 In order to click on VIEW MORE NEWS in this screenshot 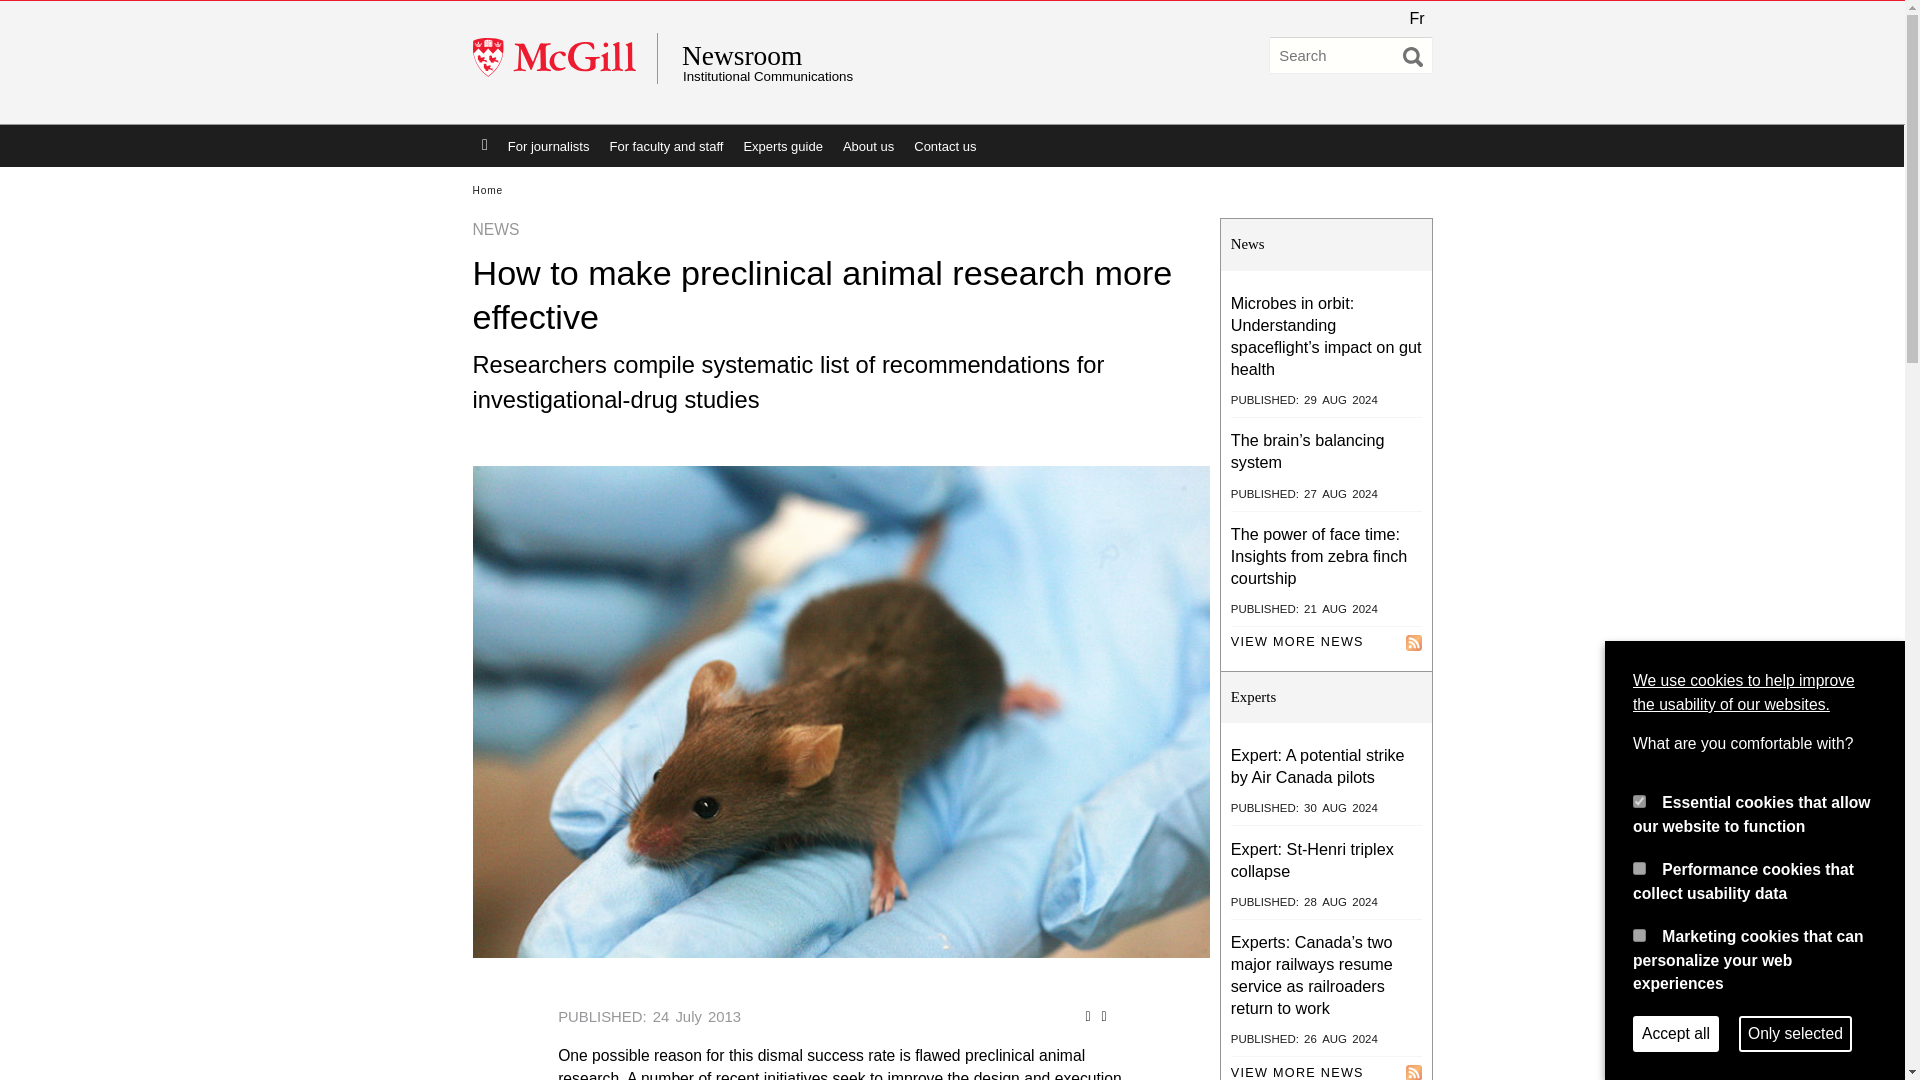, I will do `click(1296, 642)`.